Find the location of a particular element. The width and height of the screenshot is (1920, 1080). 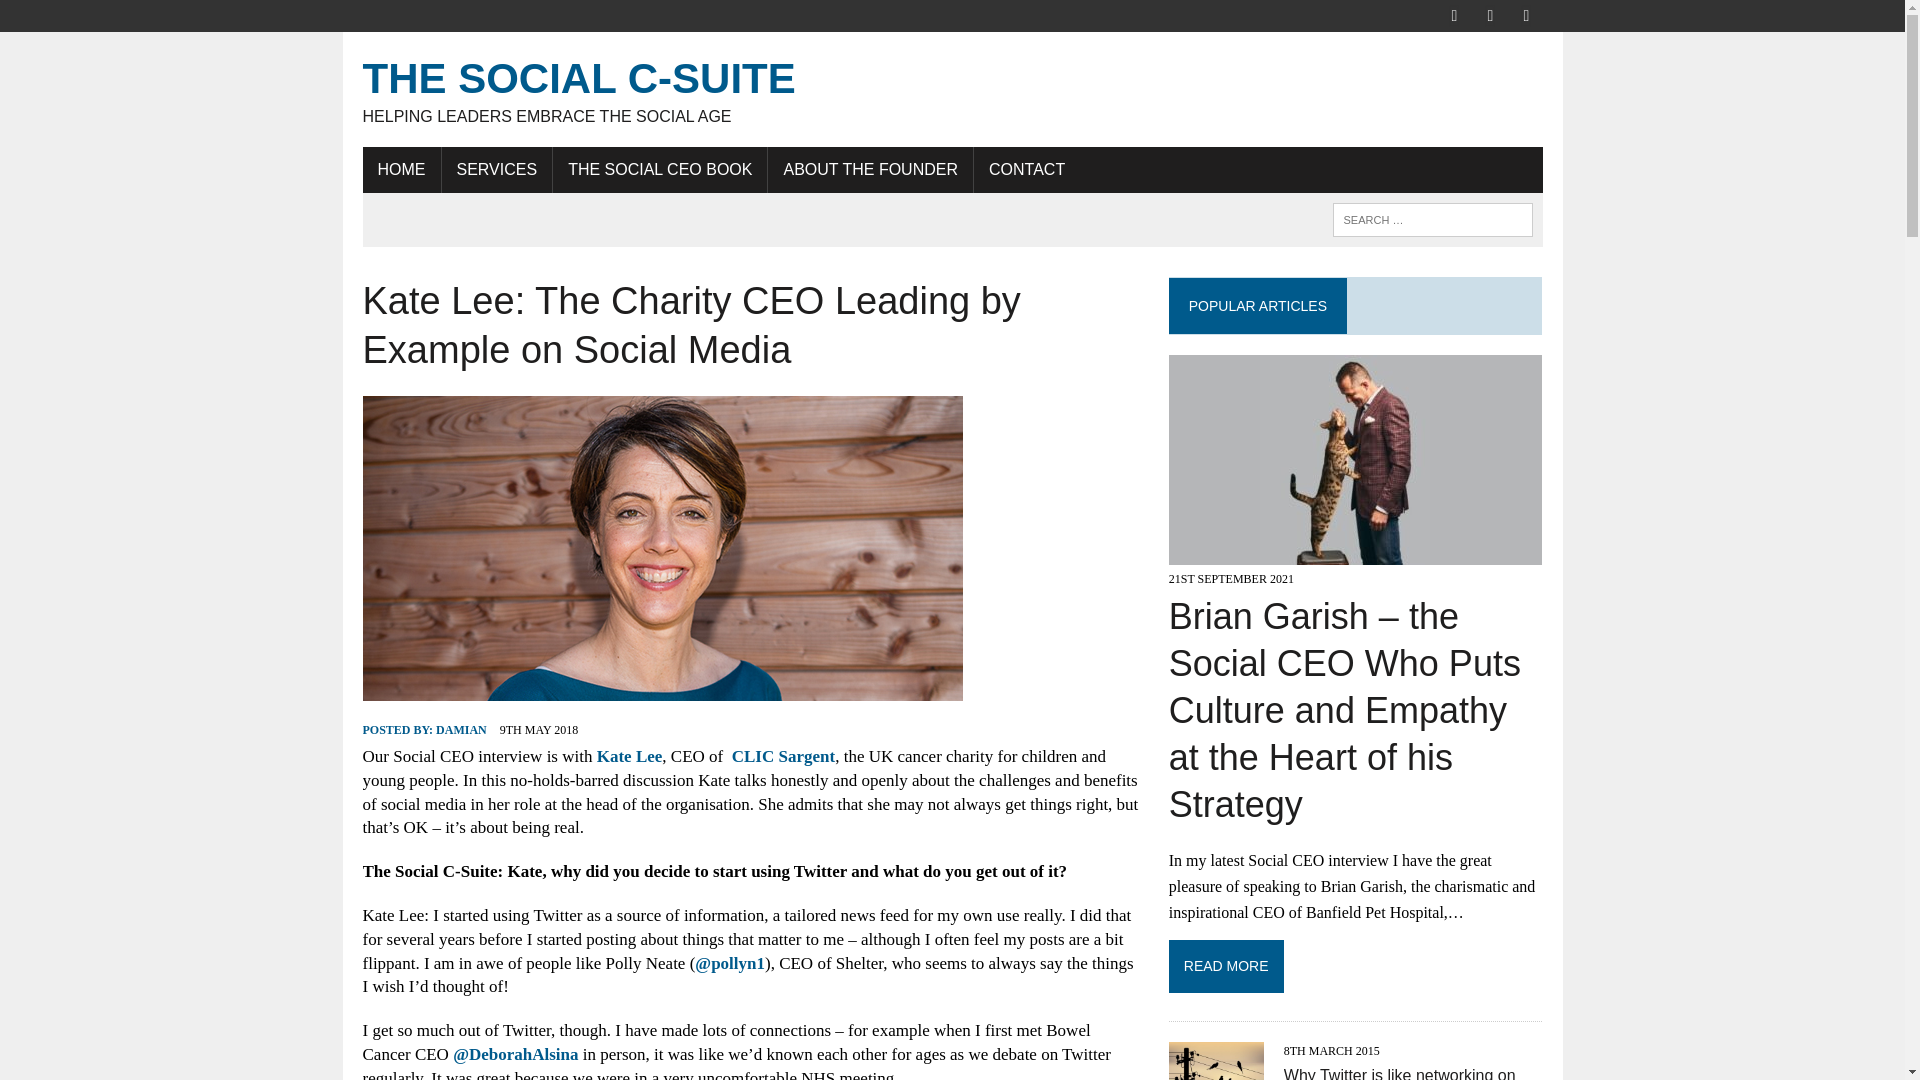

Search is located at coordinates (1400, 1074).